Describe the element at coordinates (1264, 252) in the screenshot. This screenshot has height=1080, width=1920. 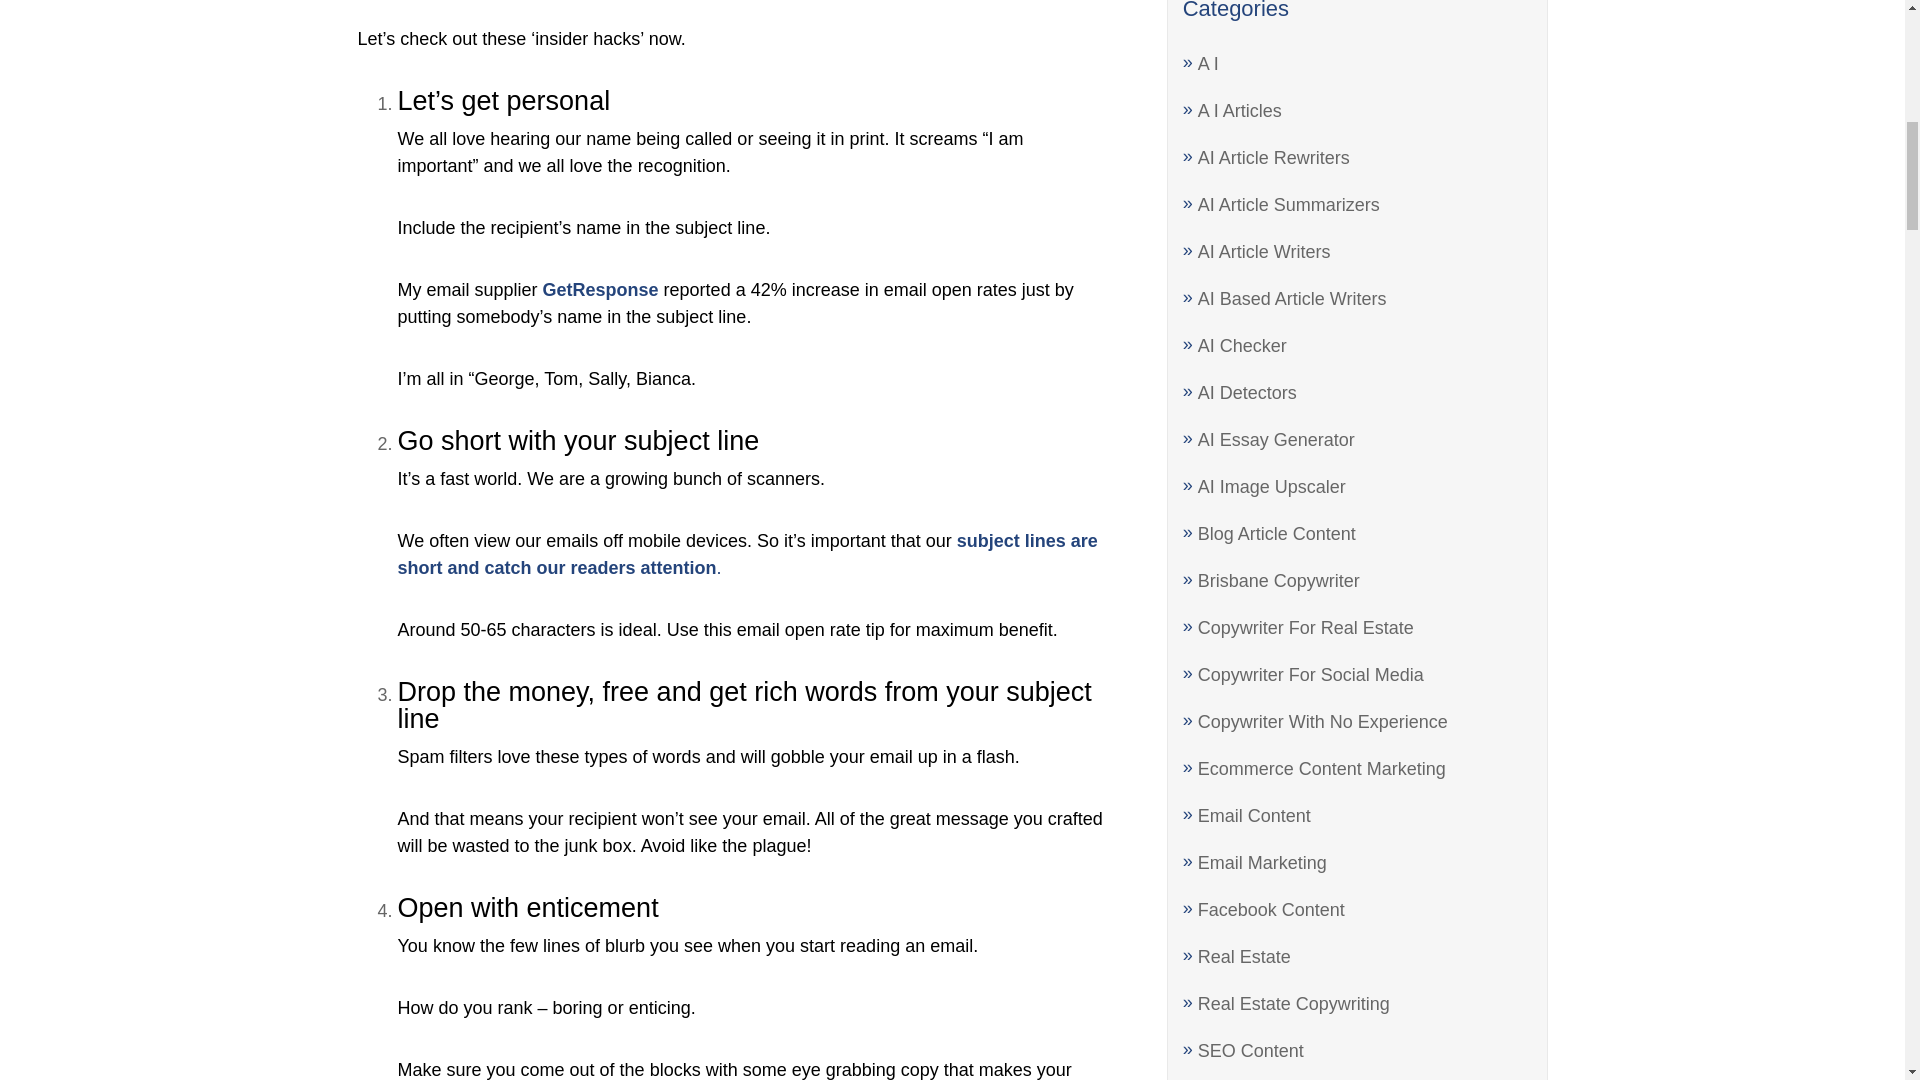
I see `AI Article Writers` at that location.